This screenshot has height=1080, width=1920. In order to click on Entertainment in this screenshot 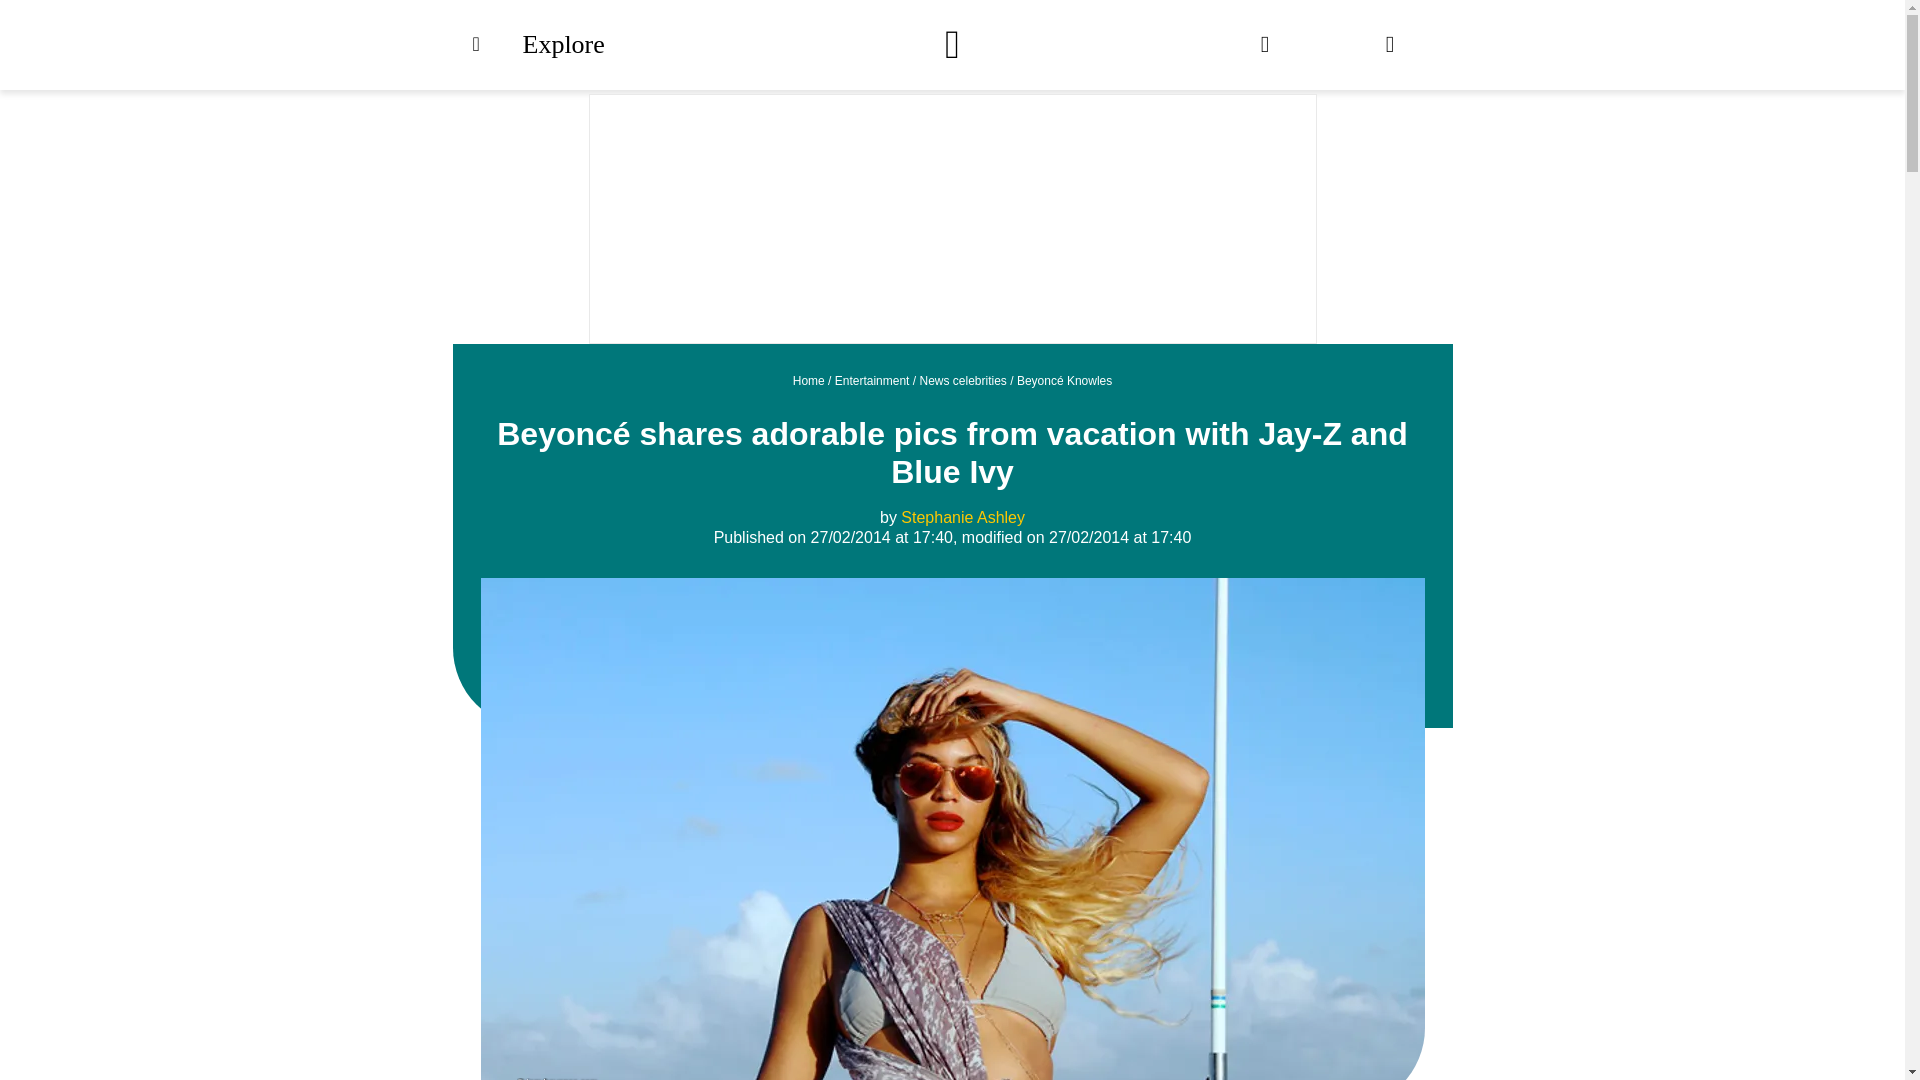, I will do `click(872, 380)`.